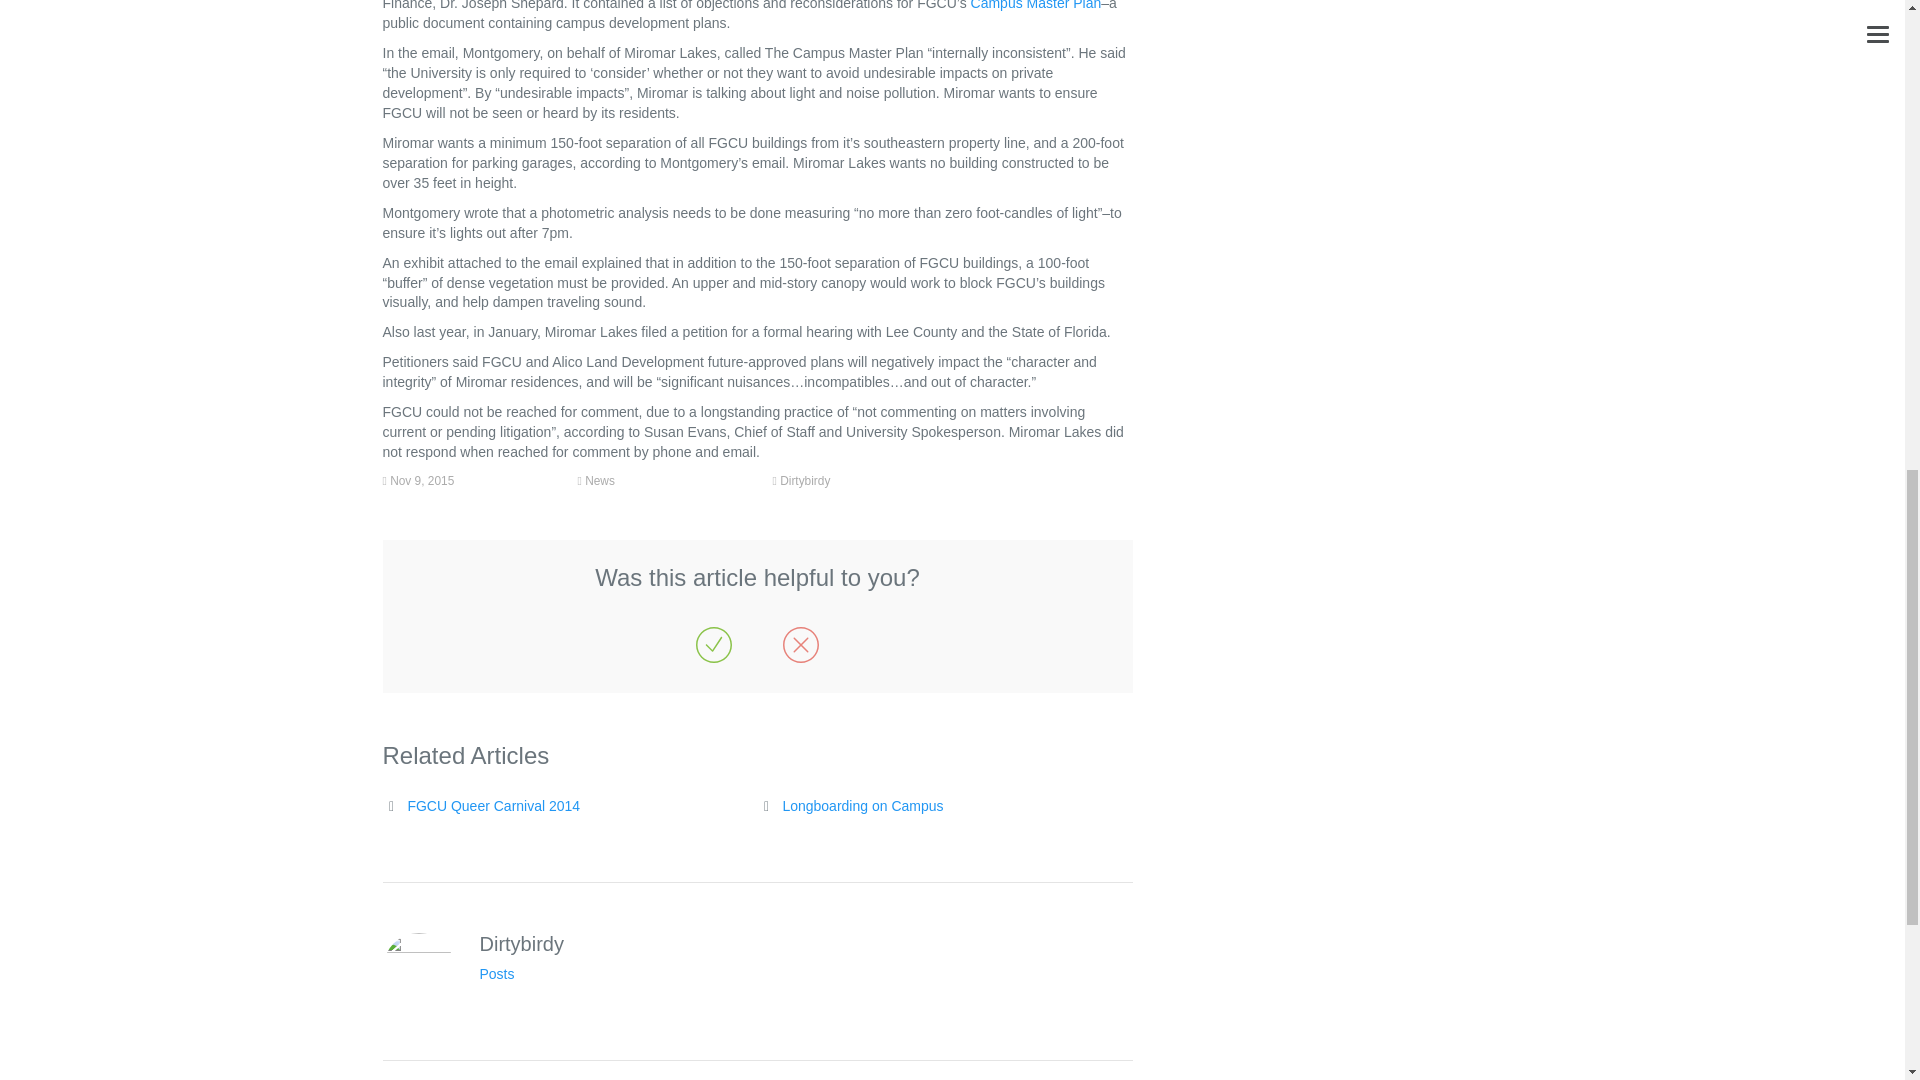 The image size is (1920, 1080). I want to click on Posts, so click(497, 973).